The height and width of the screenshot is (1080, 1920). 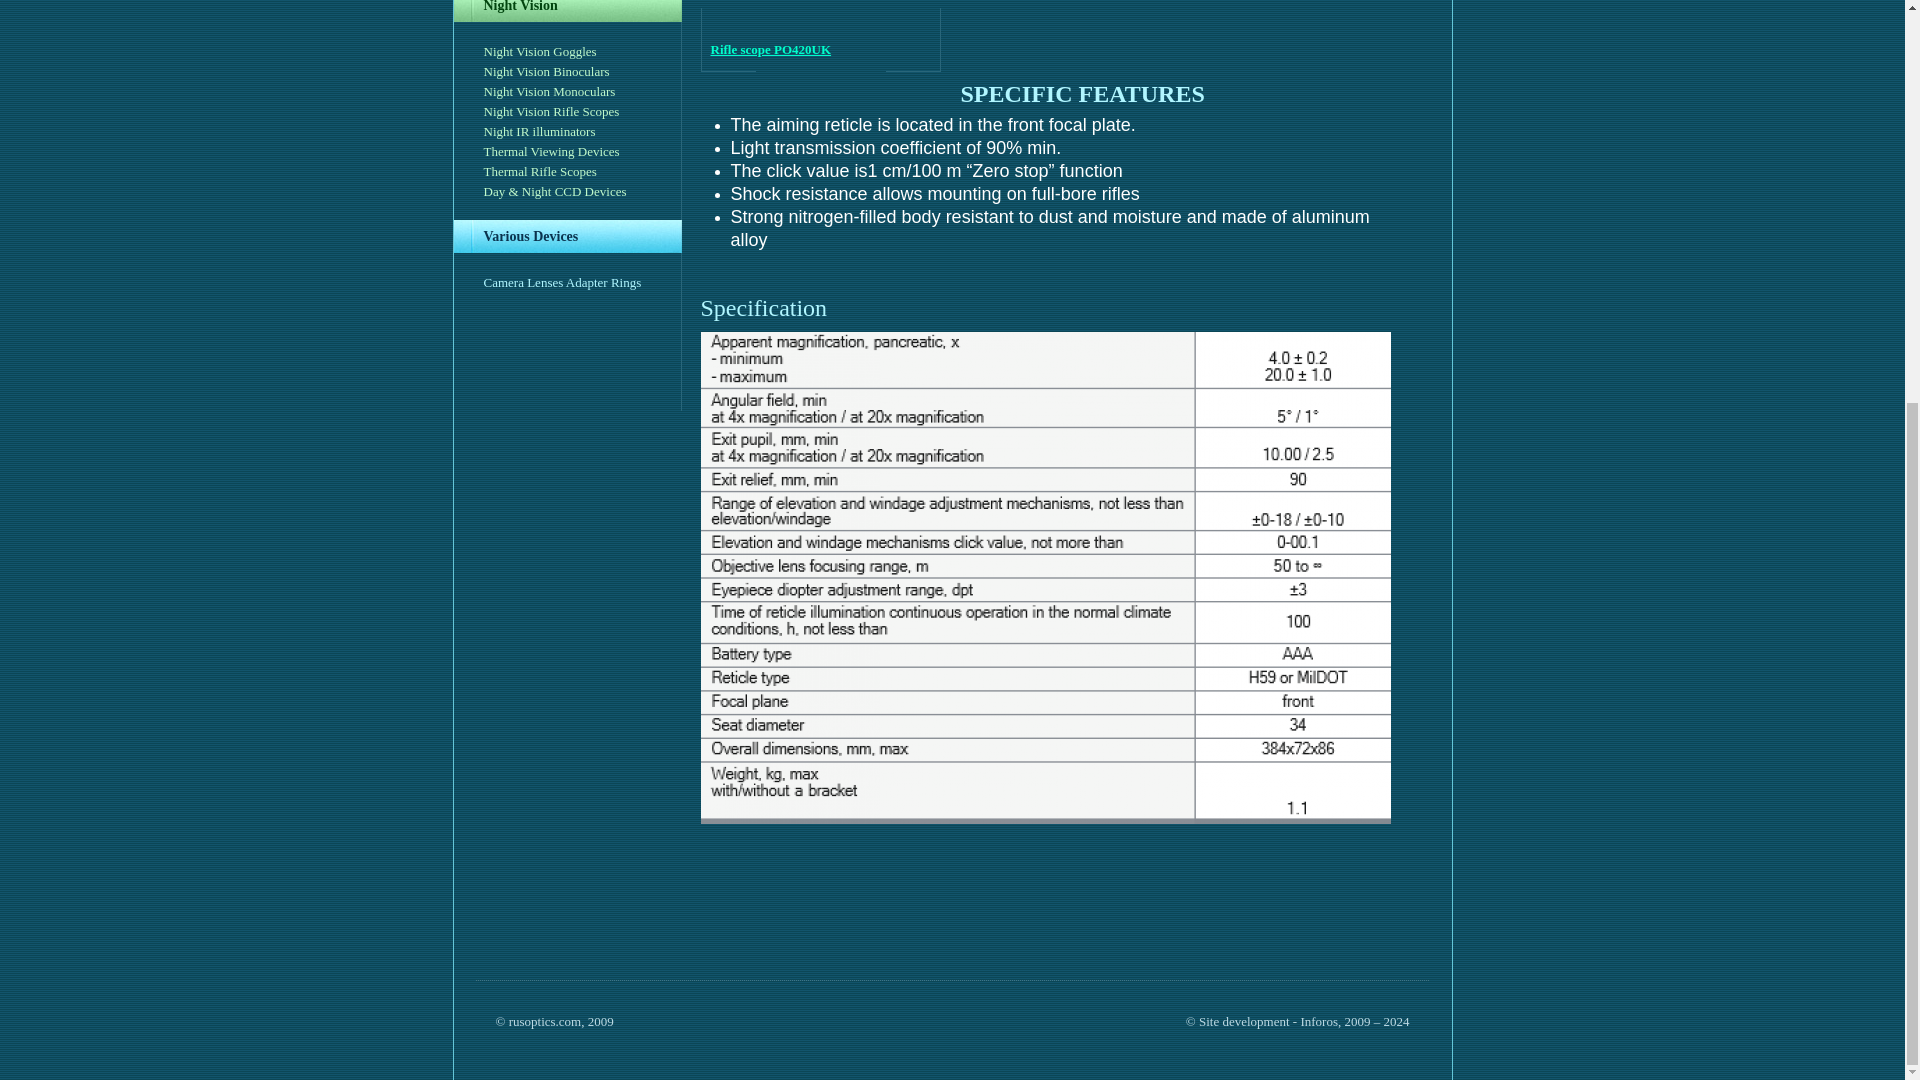 I want to click on Camera Lenses Adapter Rings, so click(x=562, y=282).